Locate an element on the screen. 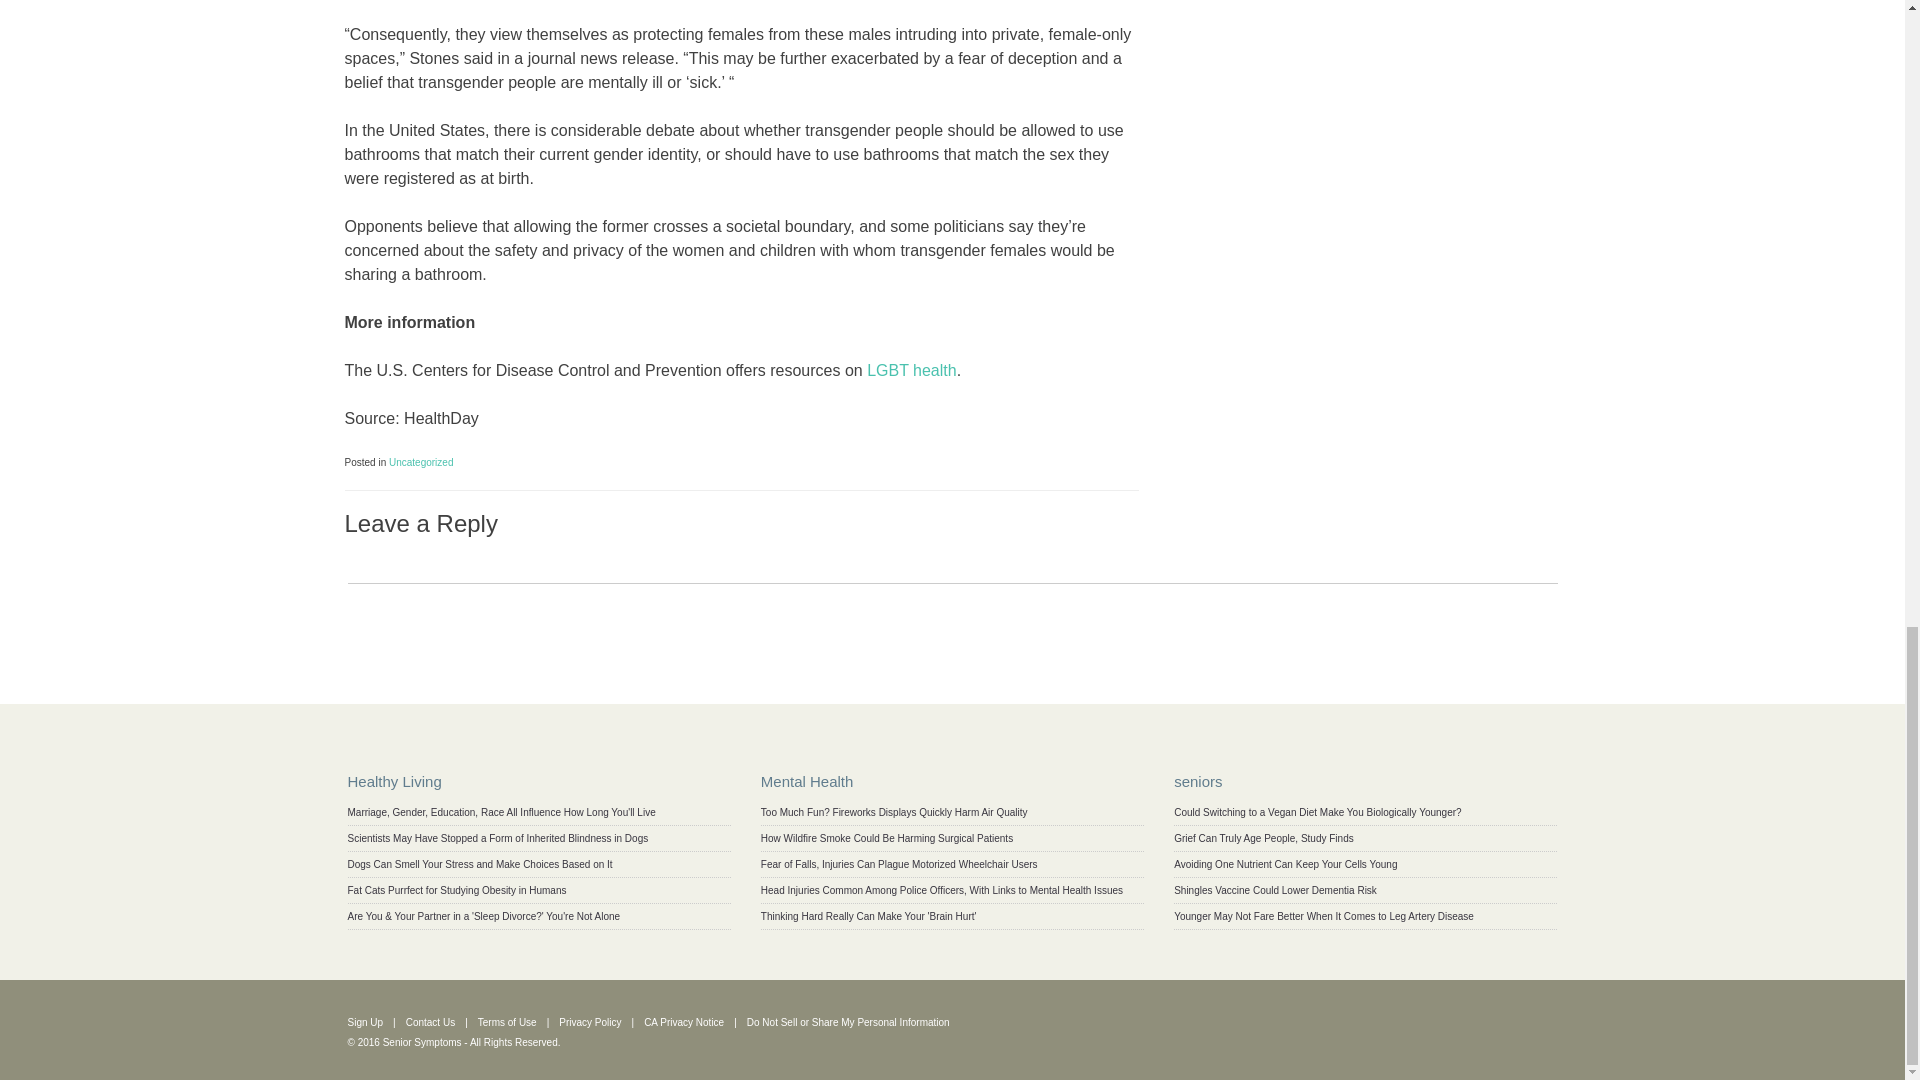  CA Privacy Notice is located at coordinates (683, 1022).